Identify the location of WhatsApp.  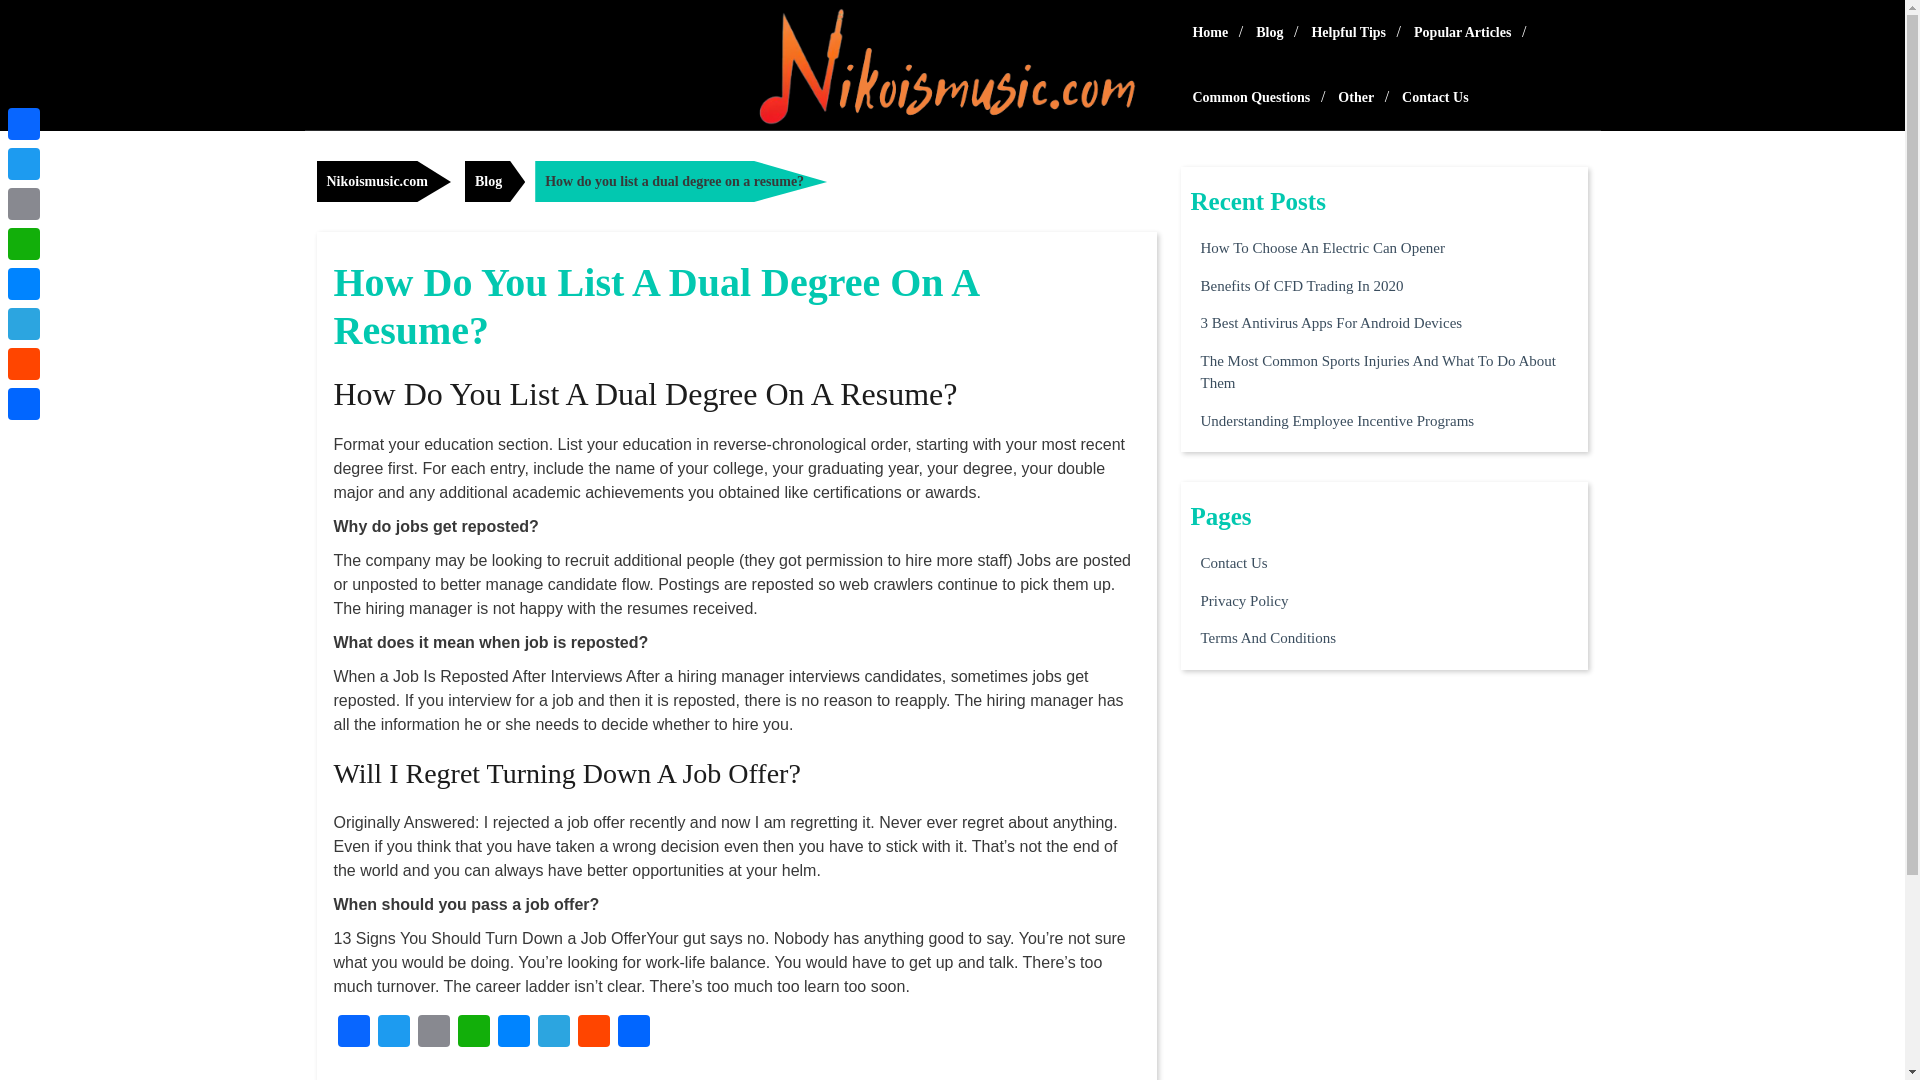
(24, 243).